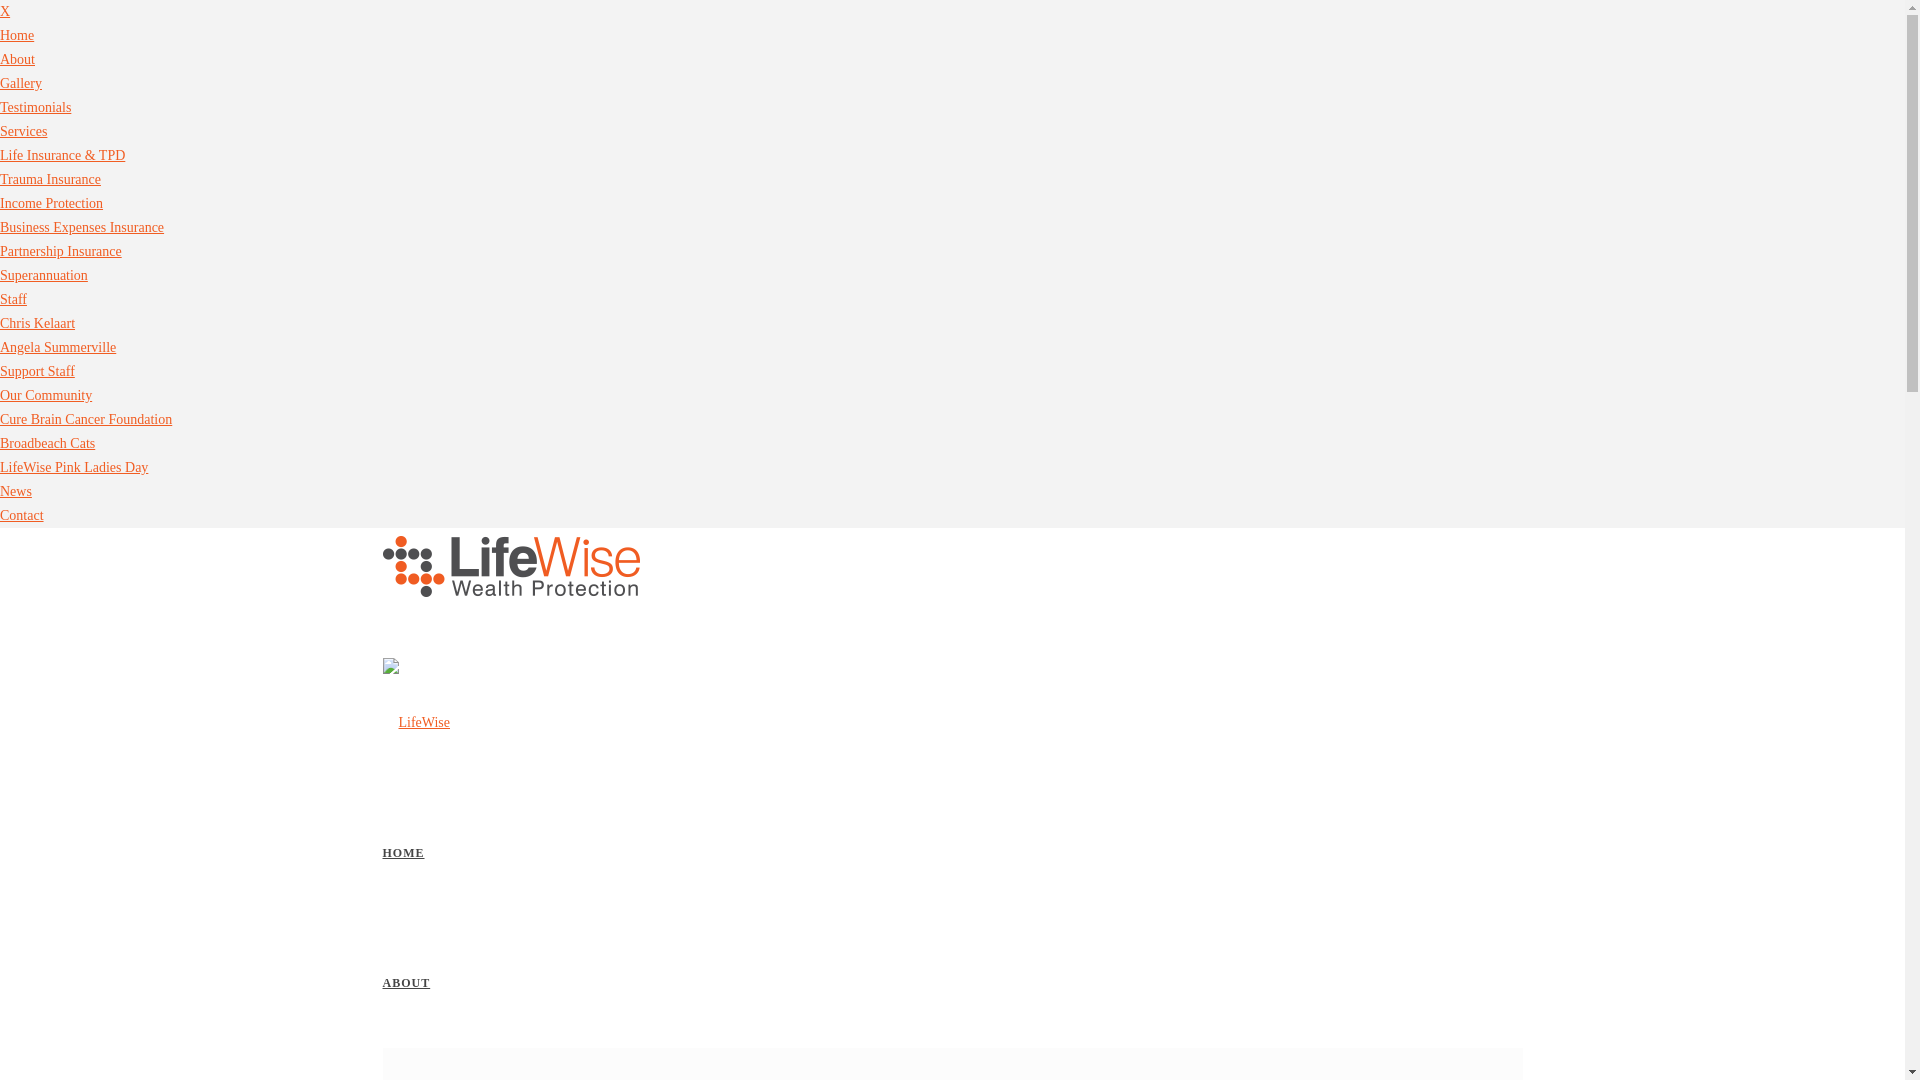 The height and width of the screenshot is (1080, 1920). What do you see at coordinates (62, 156) in the screenshot?
I see `Life Insurance & TPD` at bounding box center [62, 156].